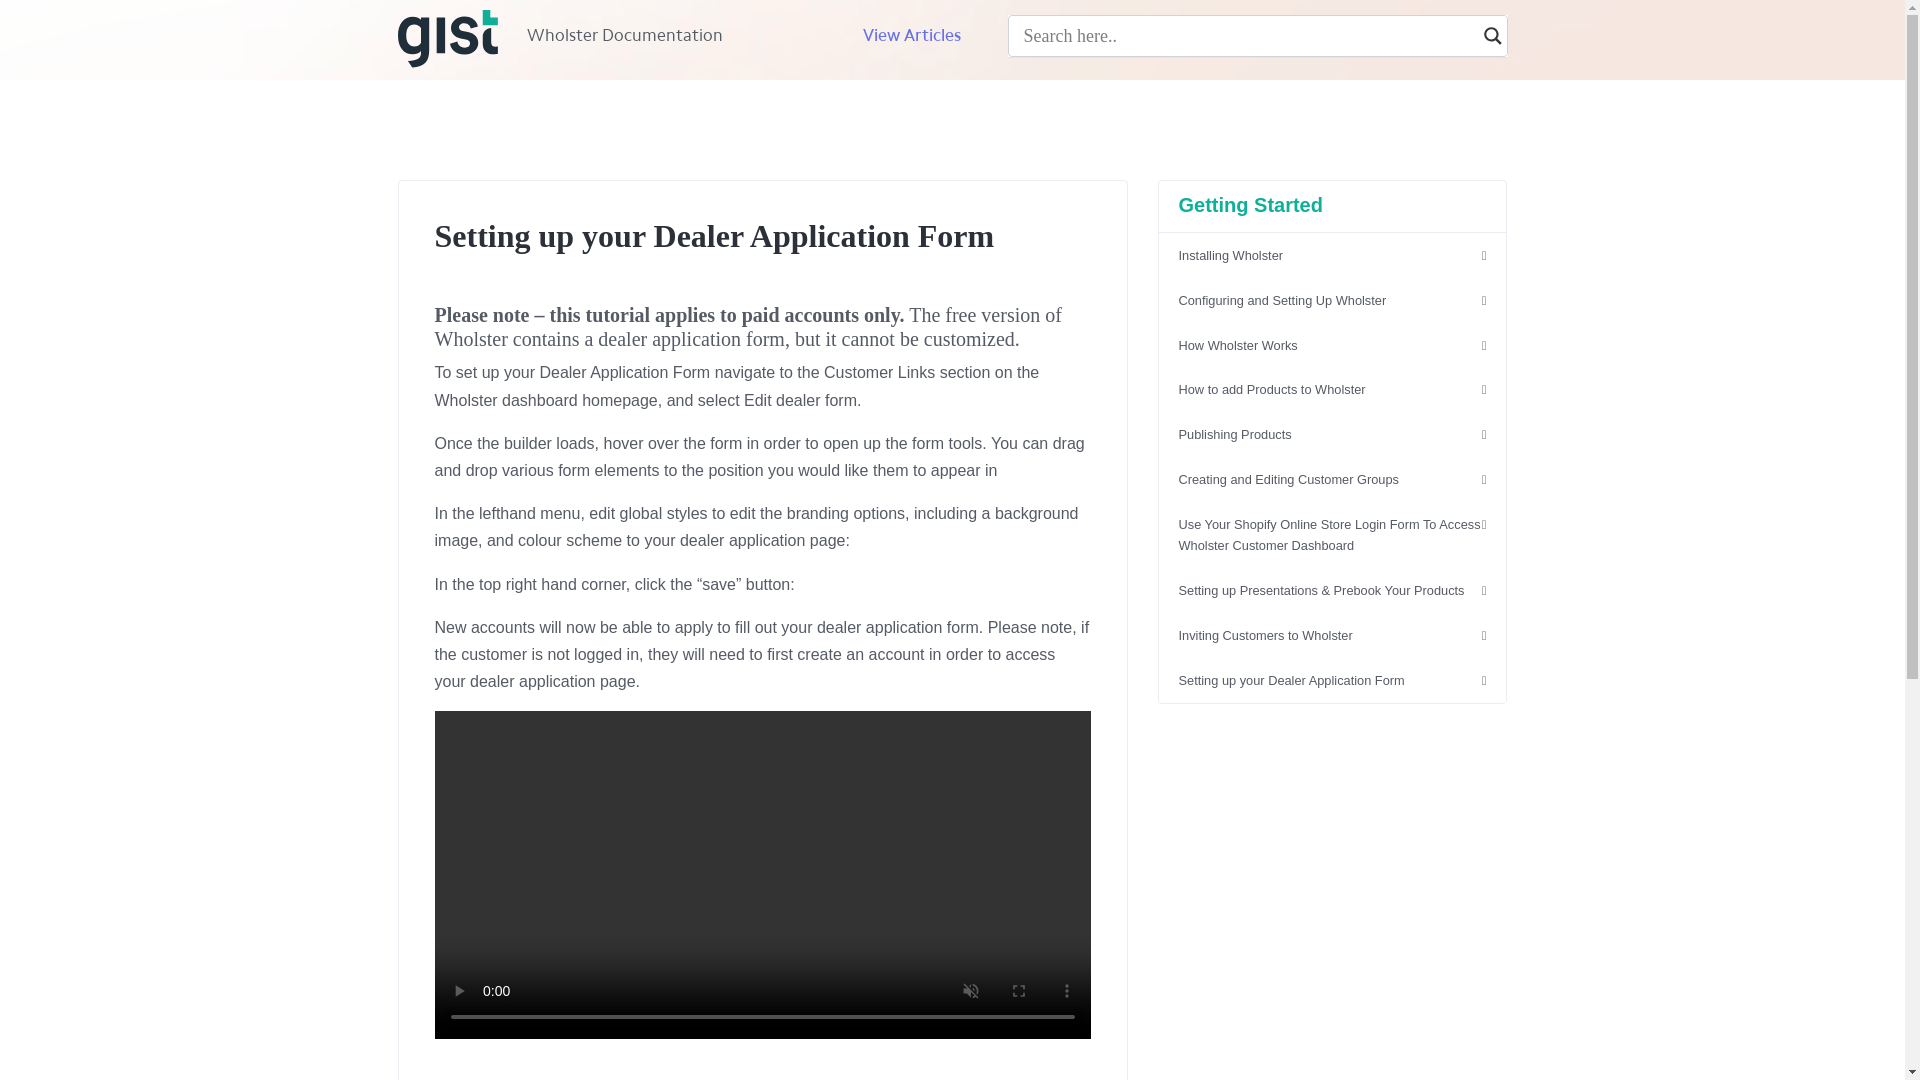  What do you see at coordinates (1331, 680) in the screenshot?
I see `Setting up your Dealer Application Form` at bounding box center [1331, 680].